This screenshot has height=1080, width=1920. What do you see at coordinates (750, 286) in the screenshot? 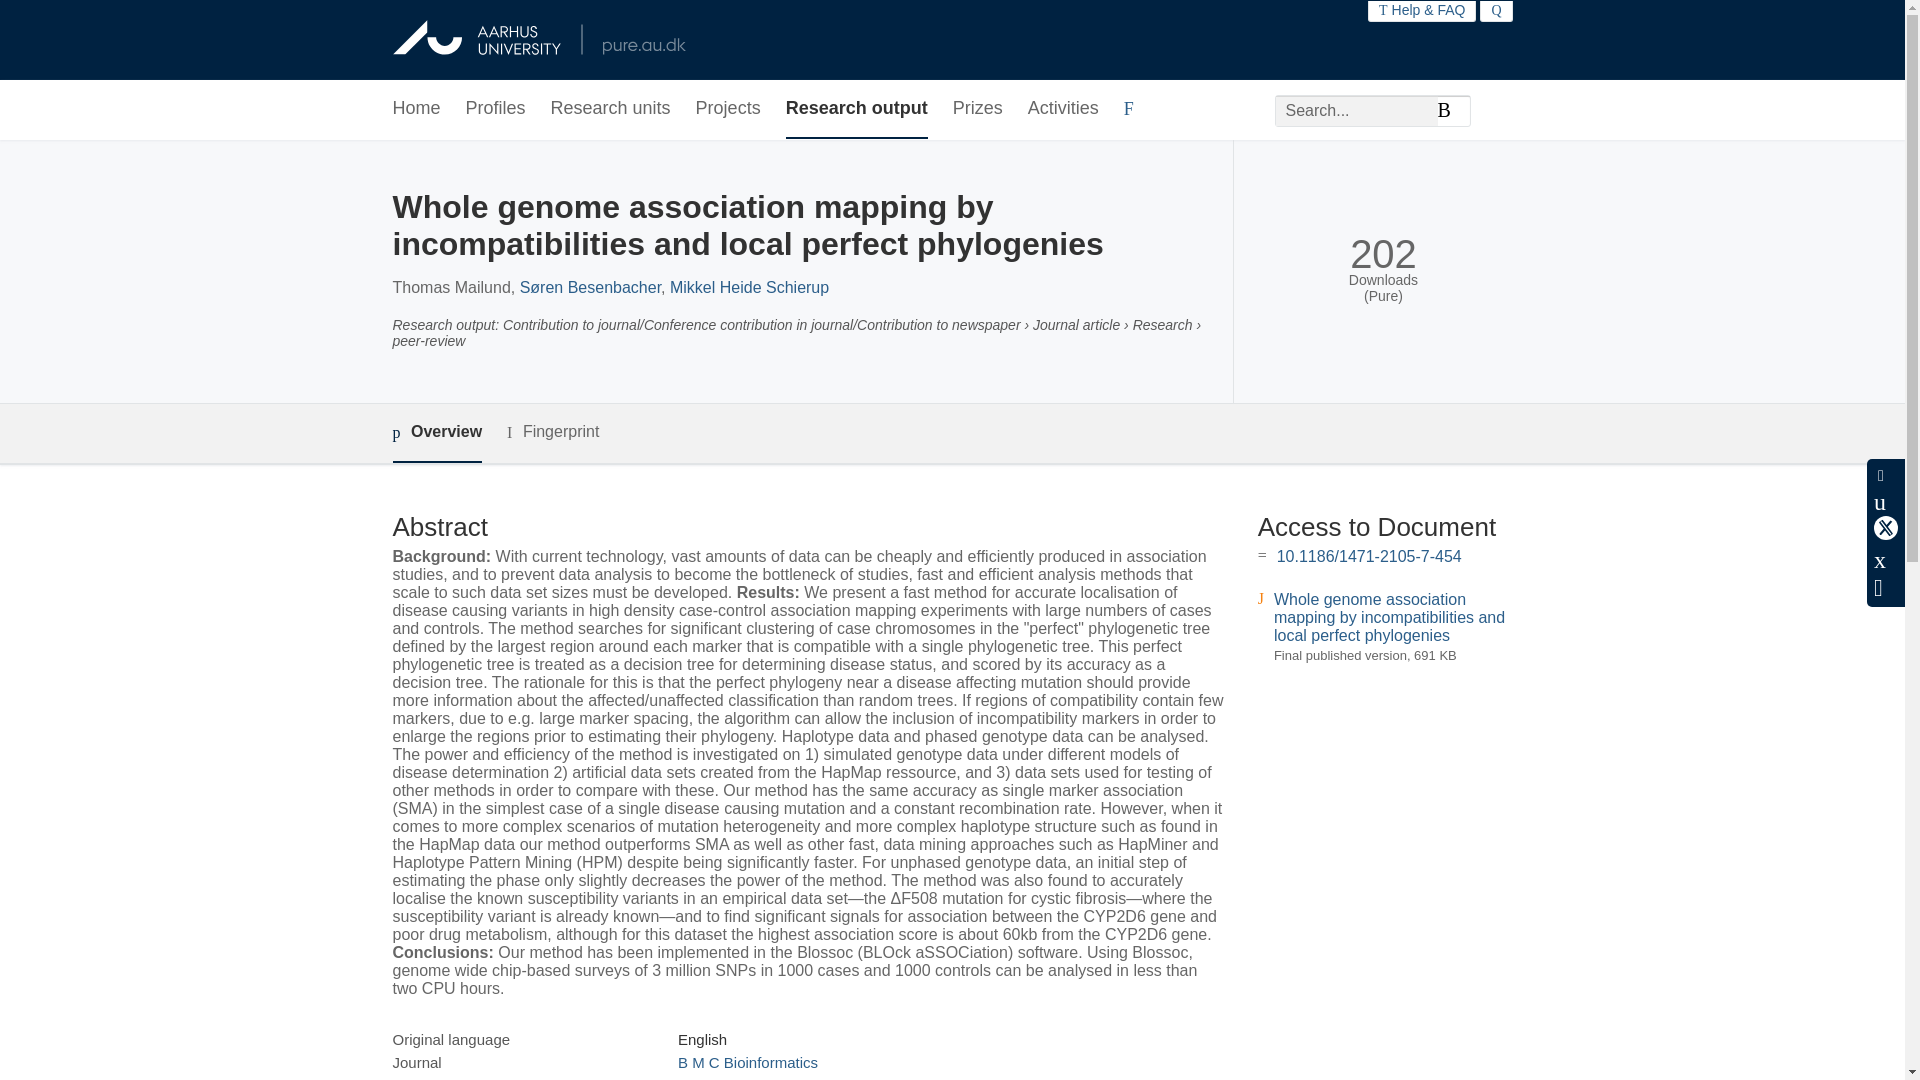
I see `Mikkel Heide Schierup` at bounding box center [750, 286].